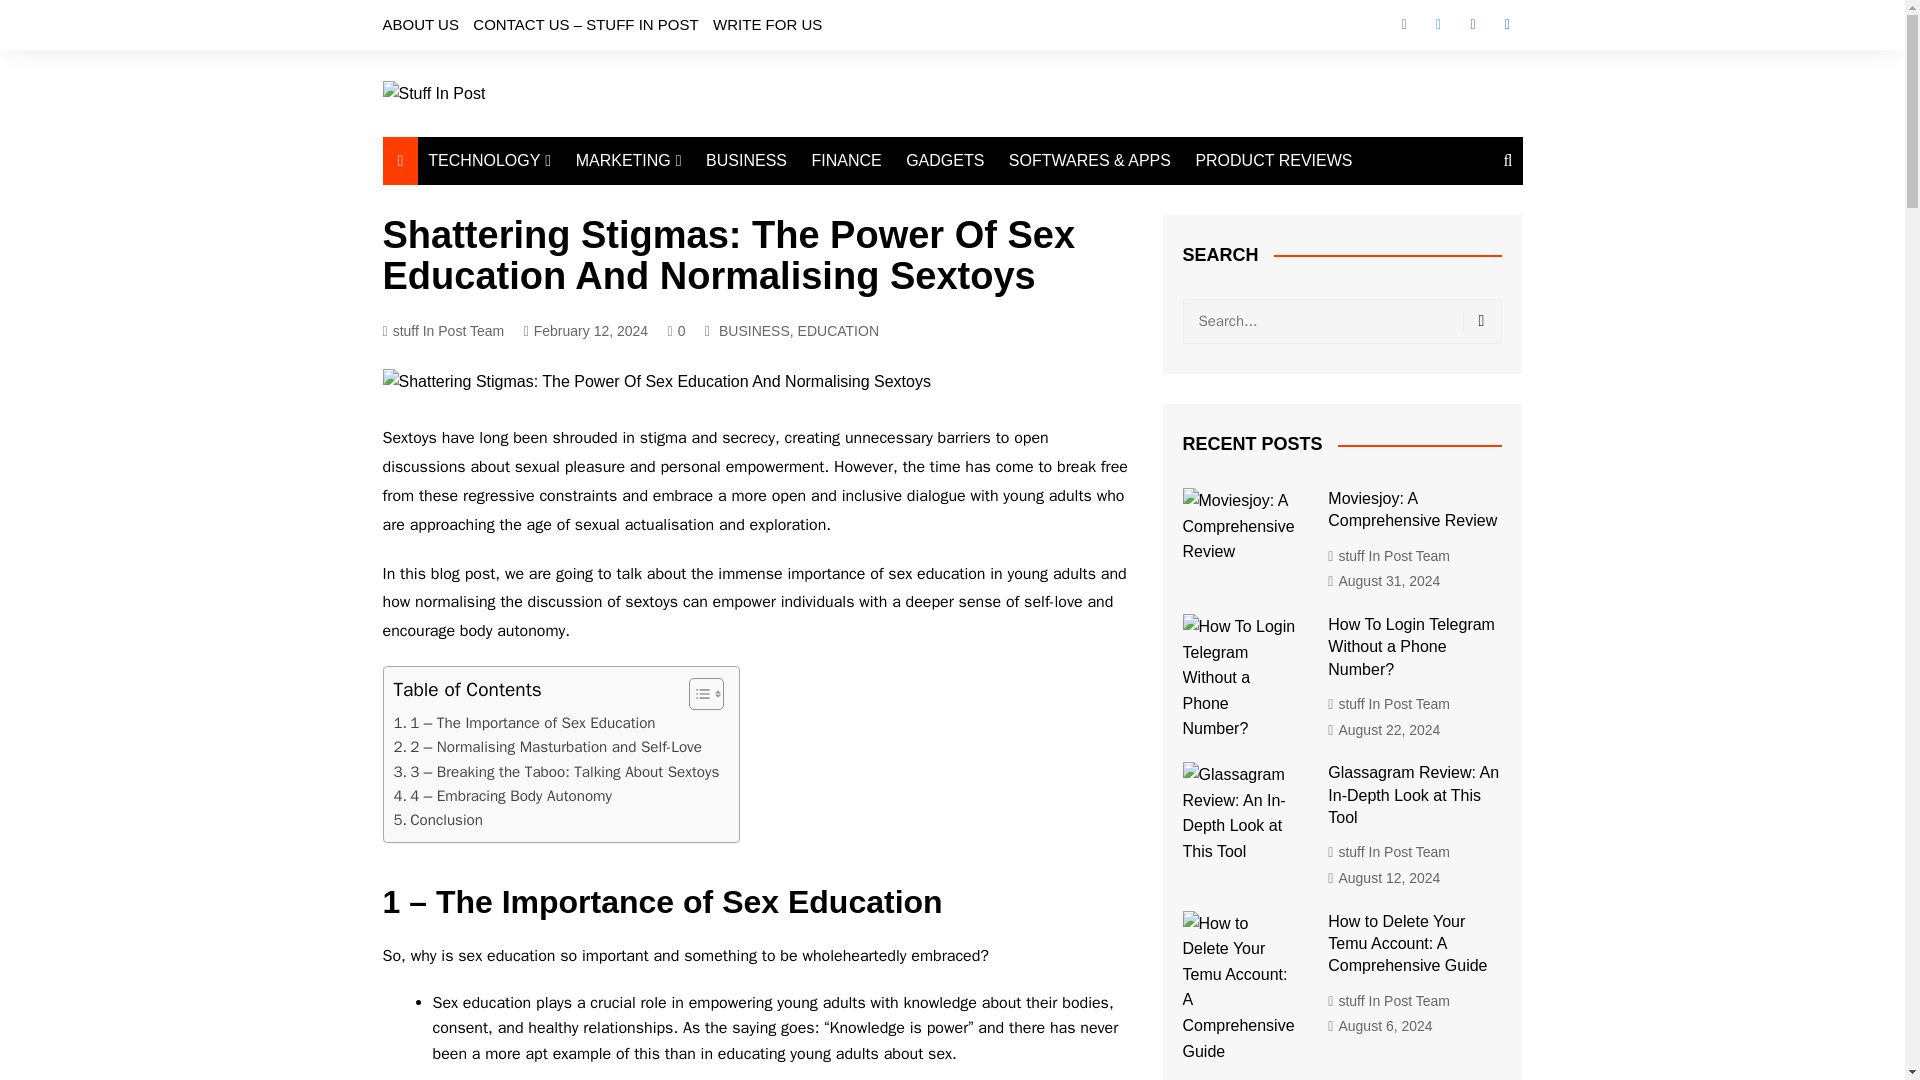  What do you see at coordinates (420, 24) in the screenshot?
I see `ABOUT US` at bounding box center [420, 24].